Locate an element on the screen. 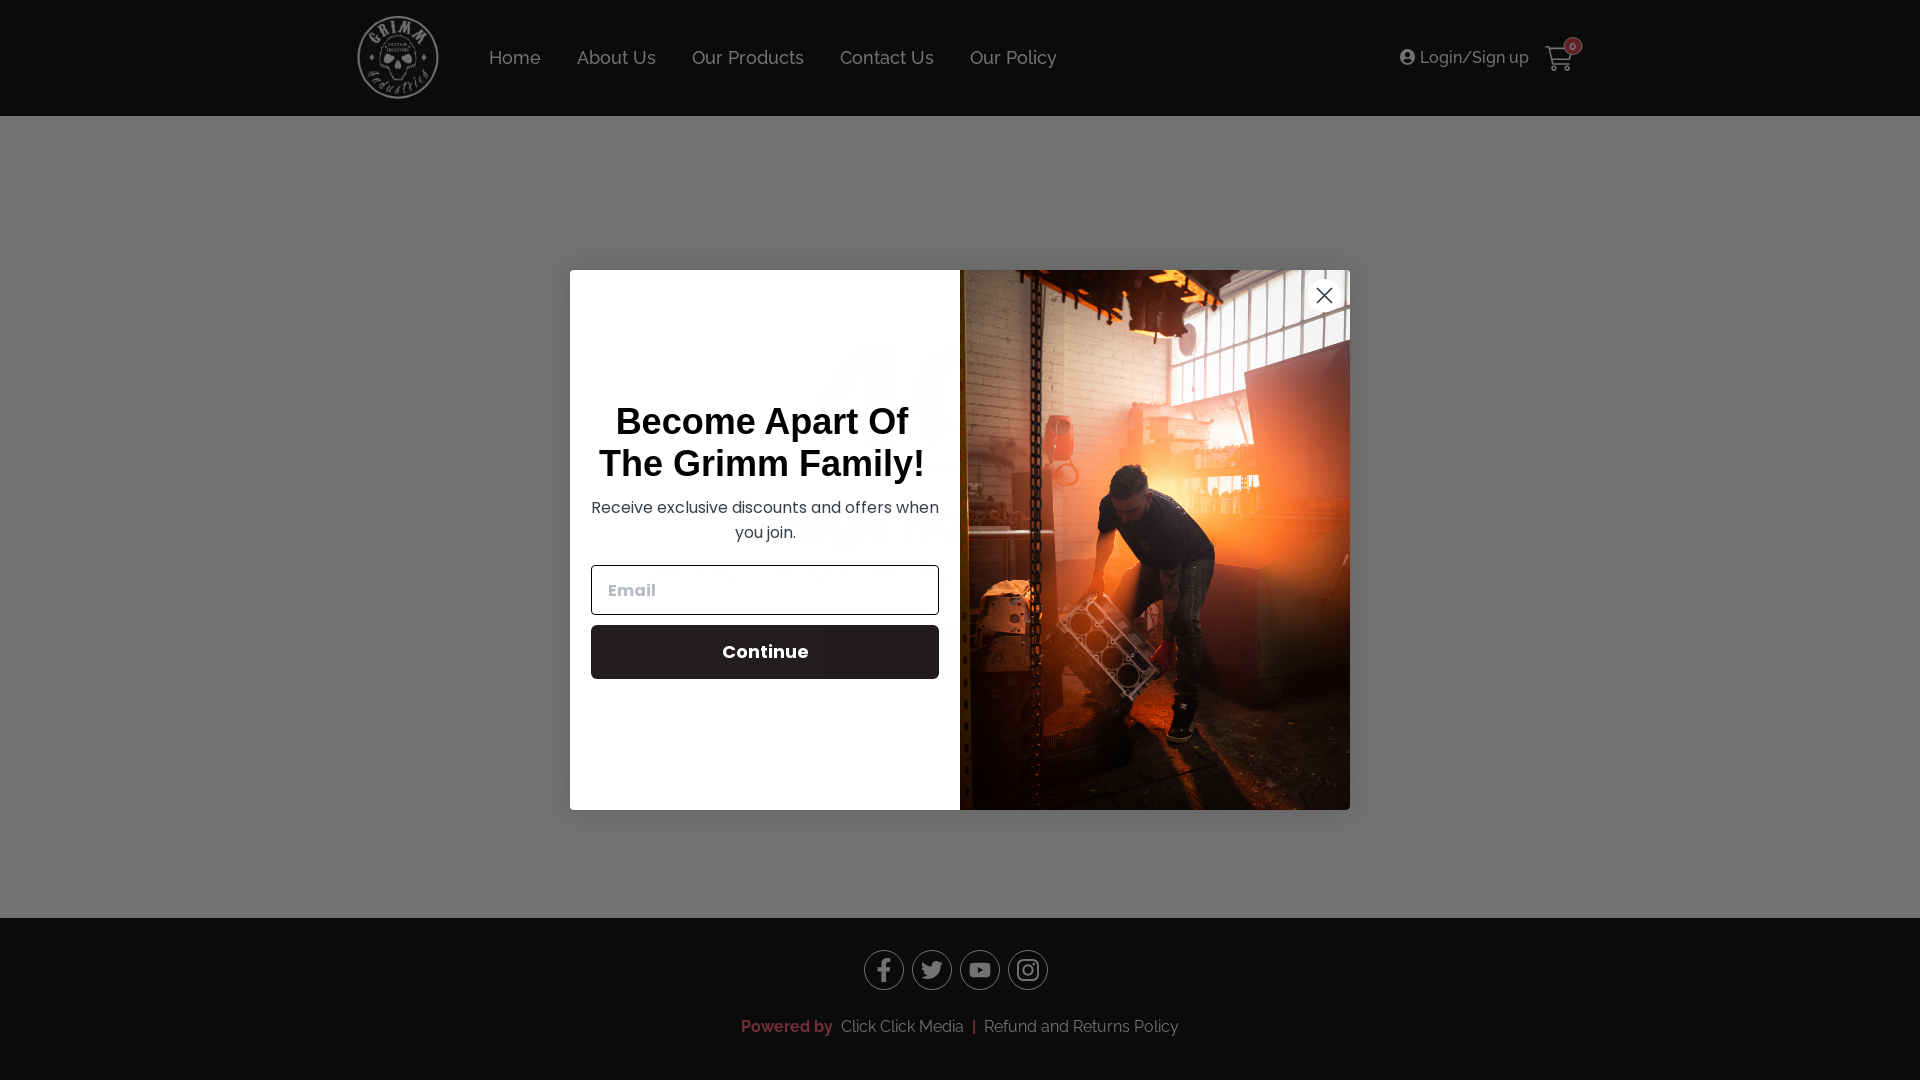  Login/Sign up is located at coordinates (1464, 58).